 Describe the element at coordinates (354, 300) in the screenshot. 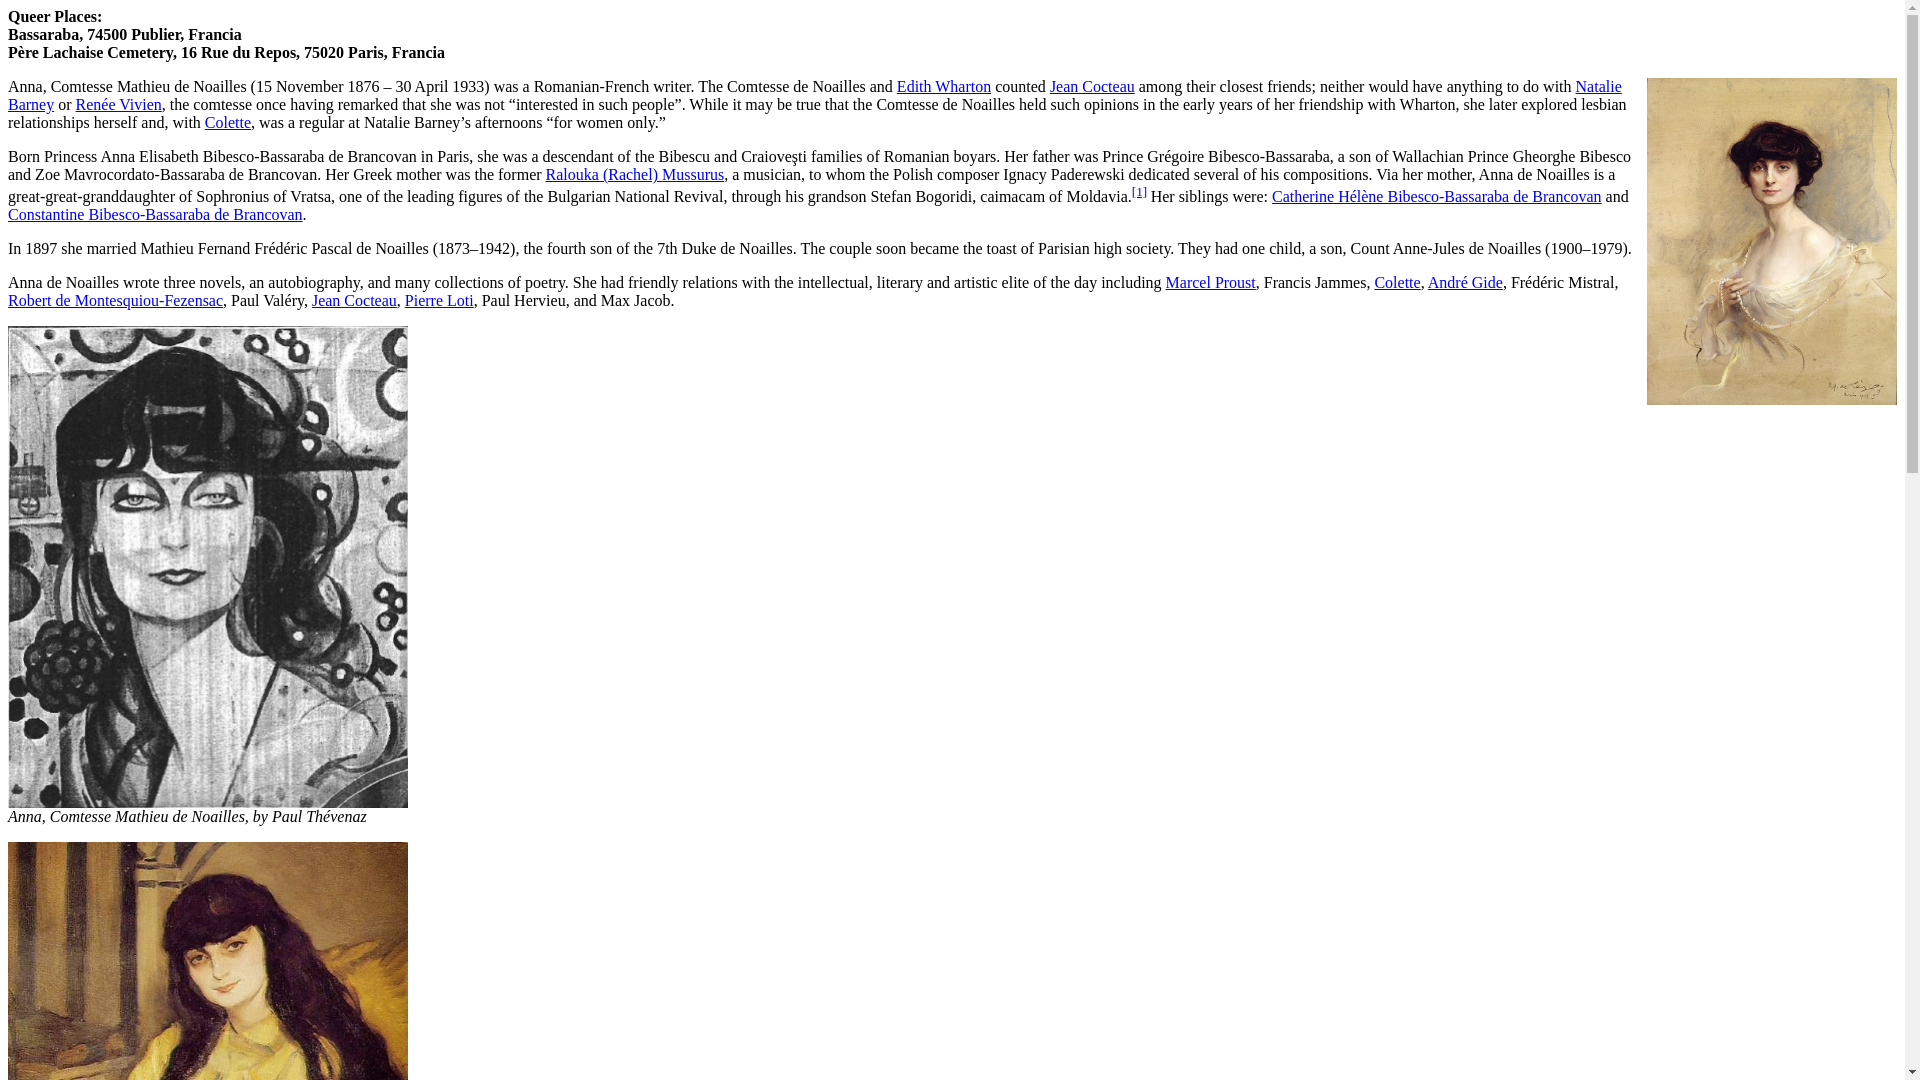

I see `Jean Cocteau` at that location.